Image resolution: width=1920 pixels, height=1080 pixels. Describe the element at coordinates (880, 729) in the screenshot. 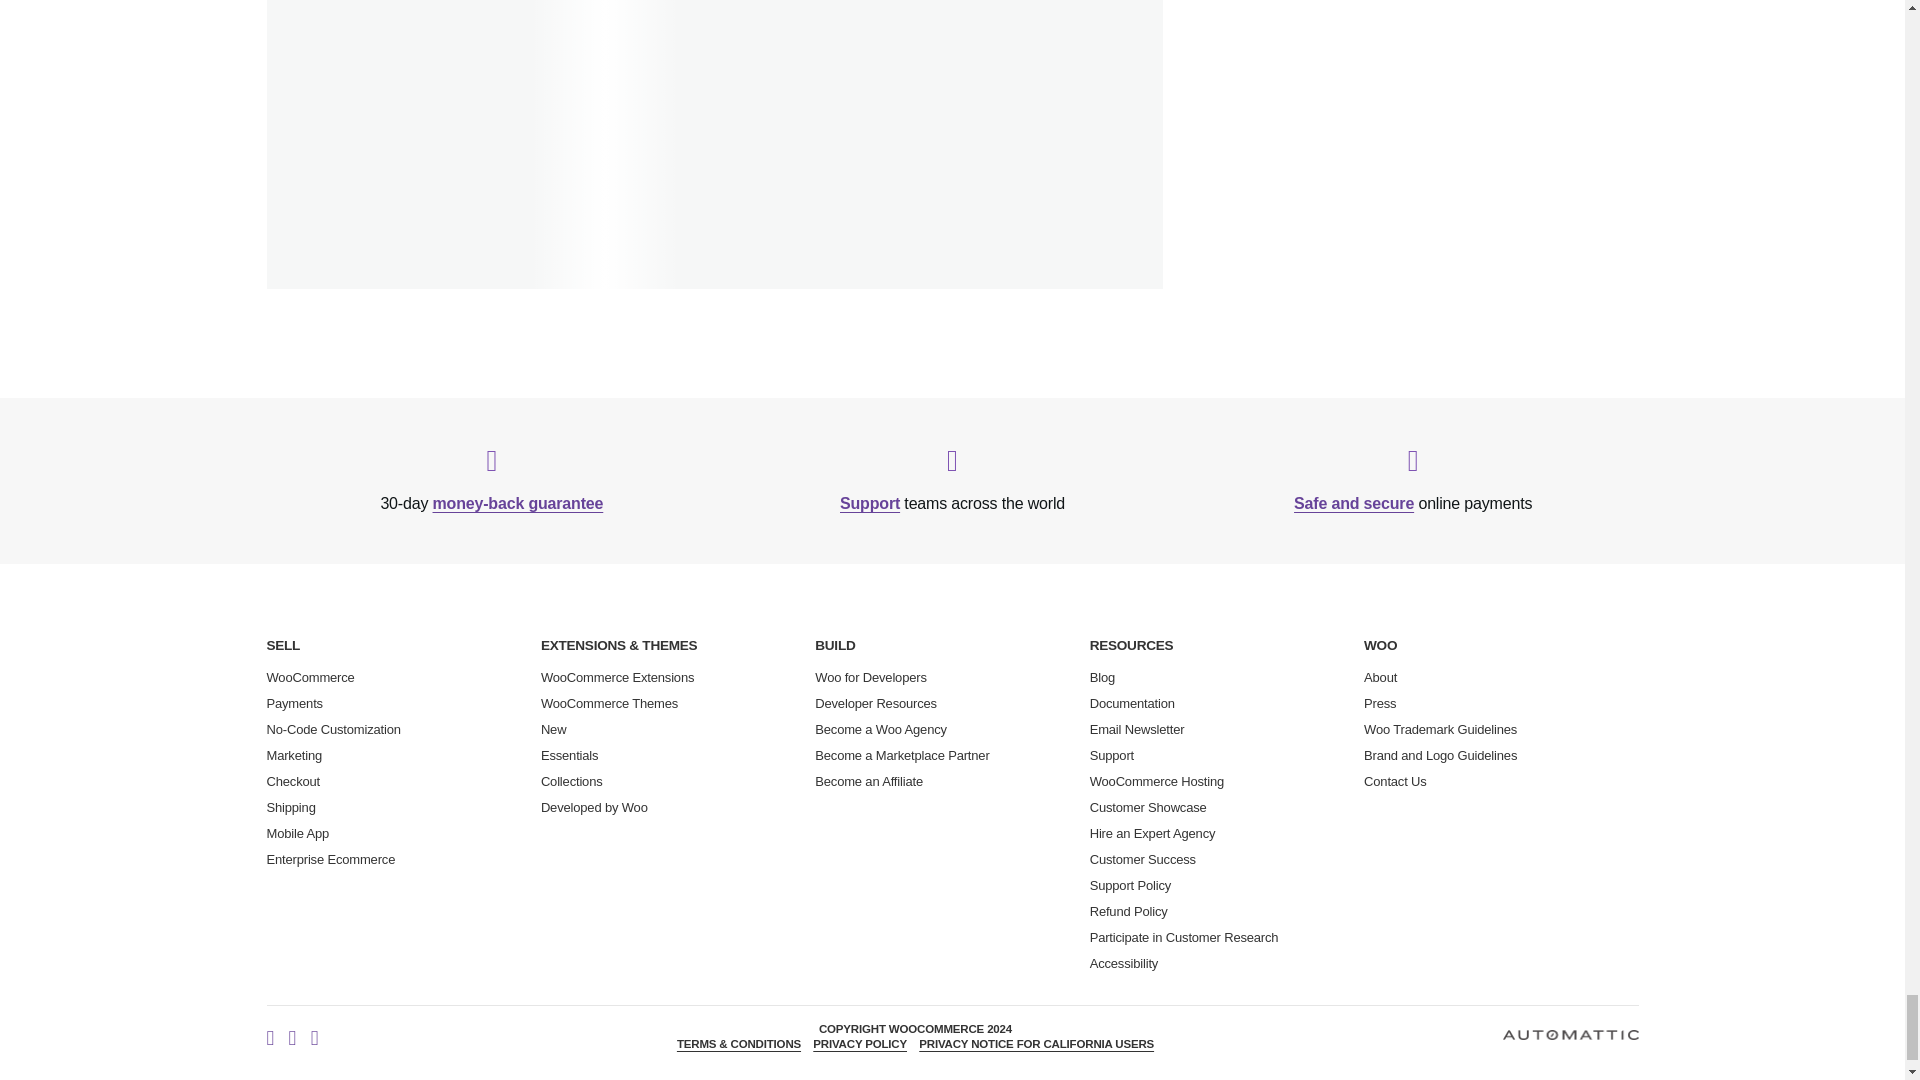

I see `Become a Woo Agency` at that location.